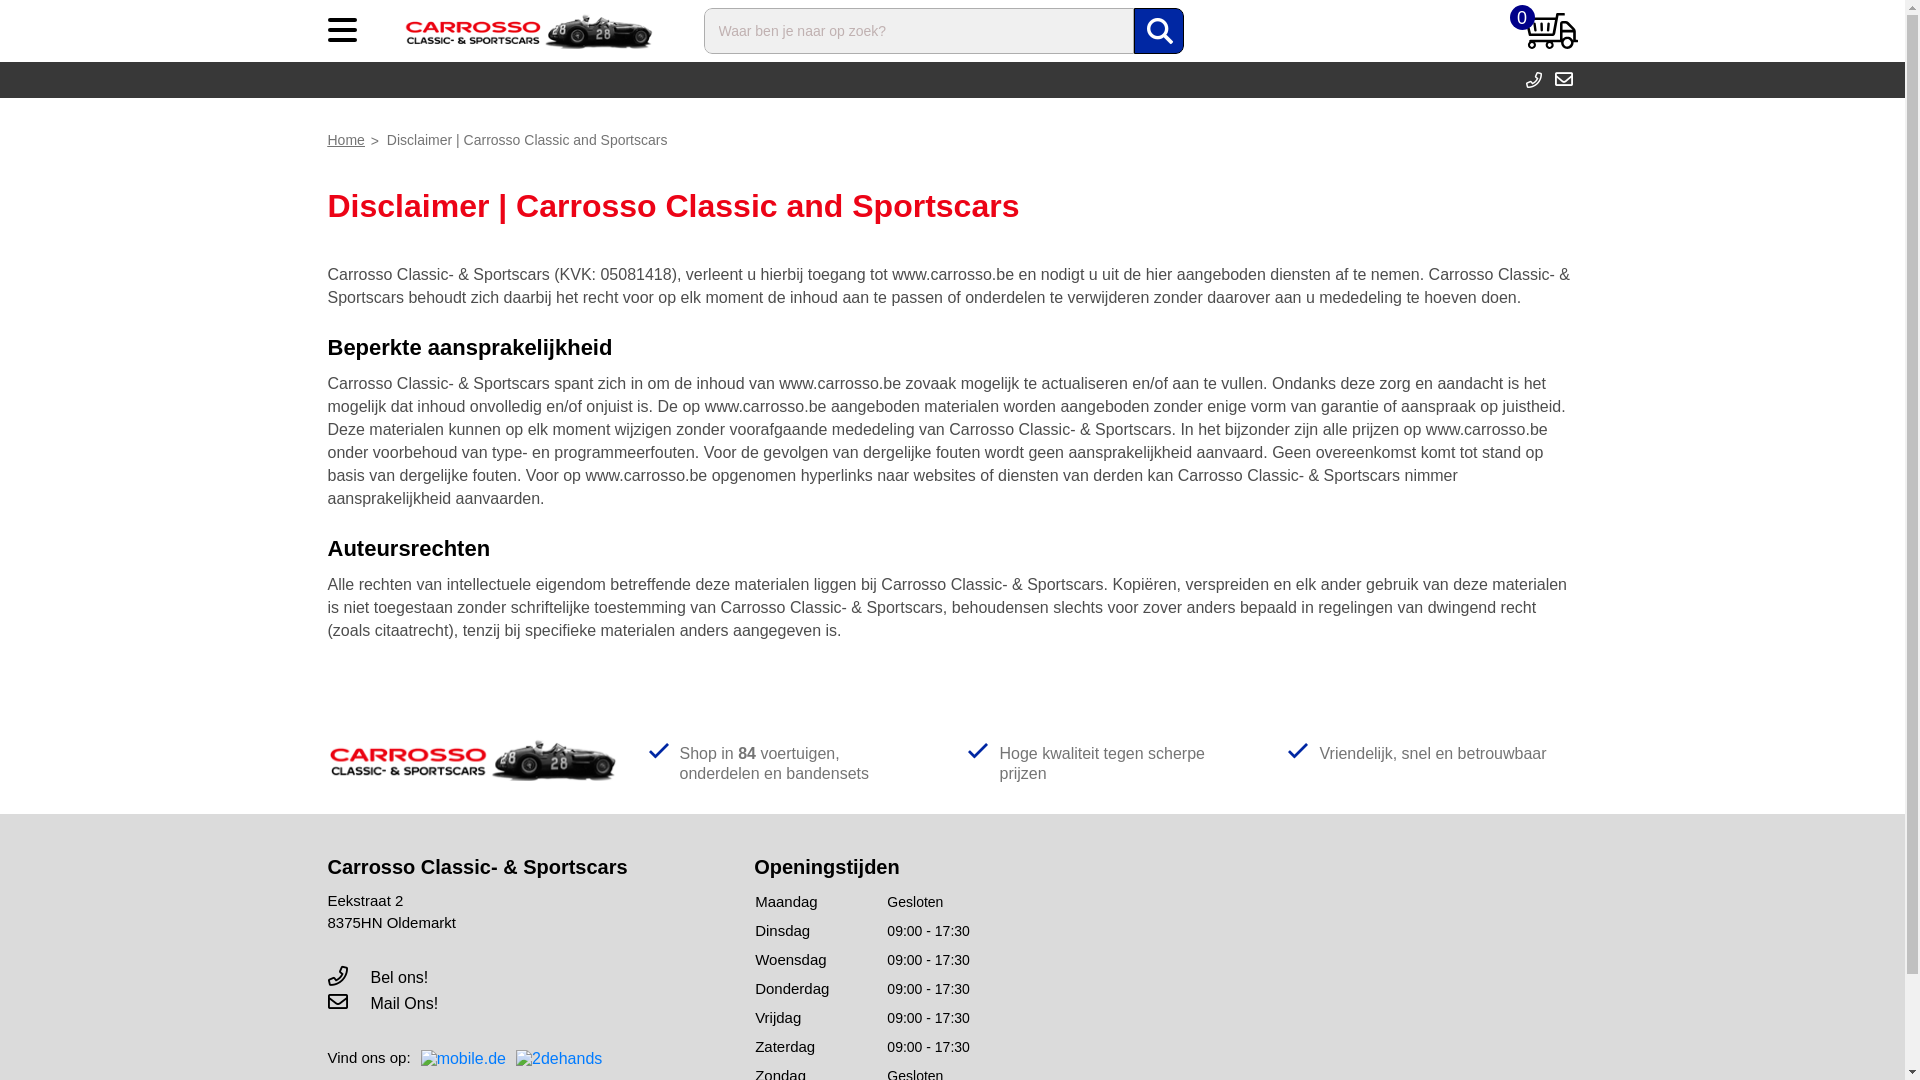 The image size is (1920, 1080). Describe the element at coordinates (1540, 80) in the screenshot. I see `  ` at that location.